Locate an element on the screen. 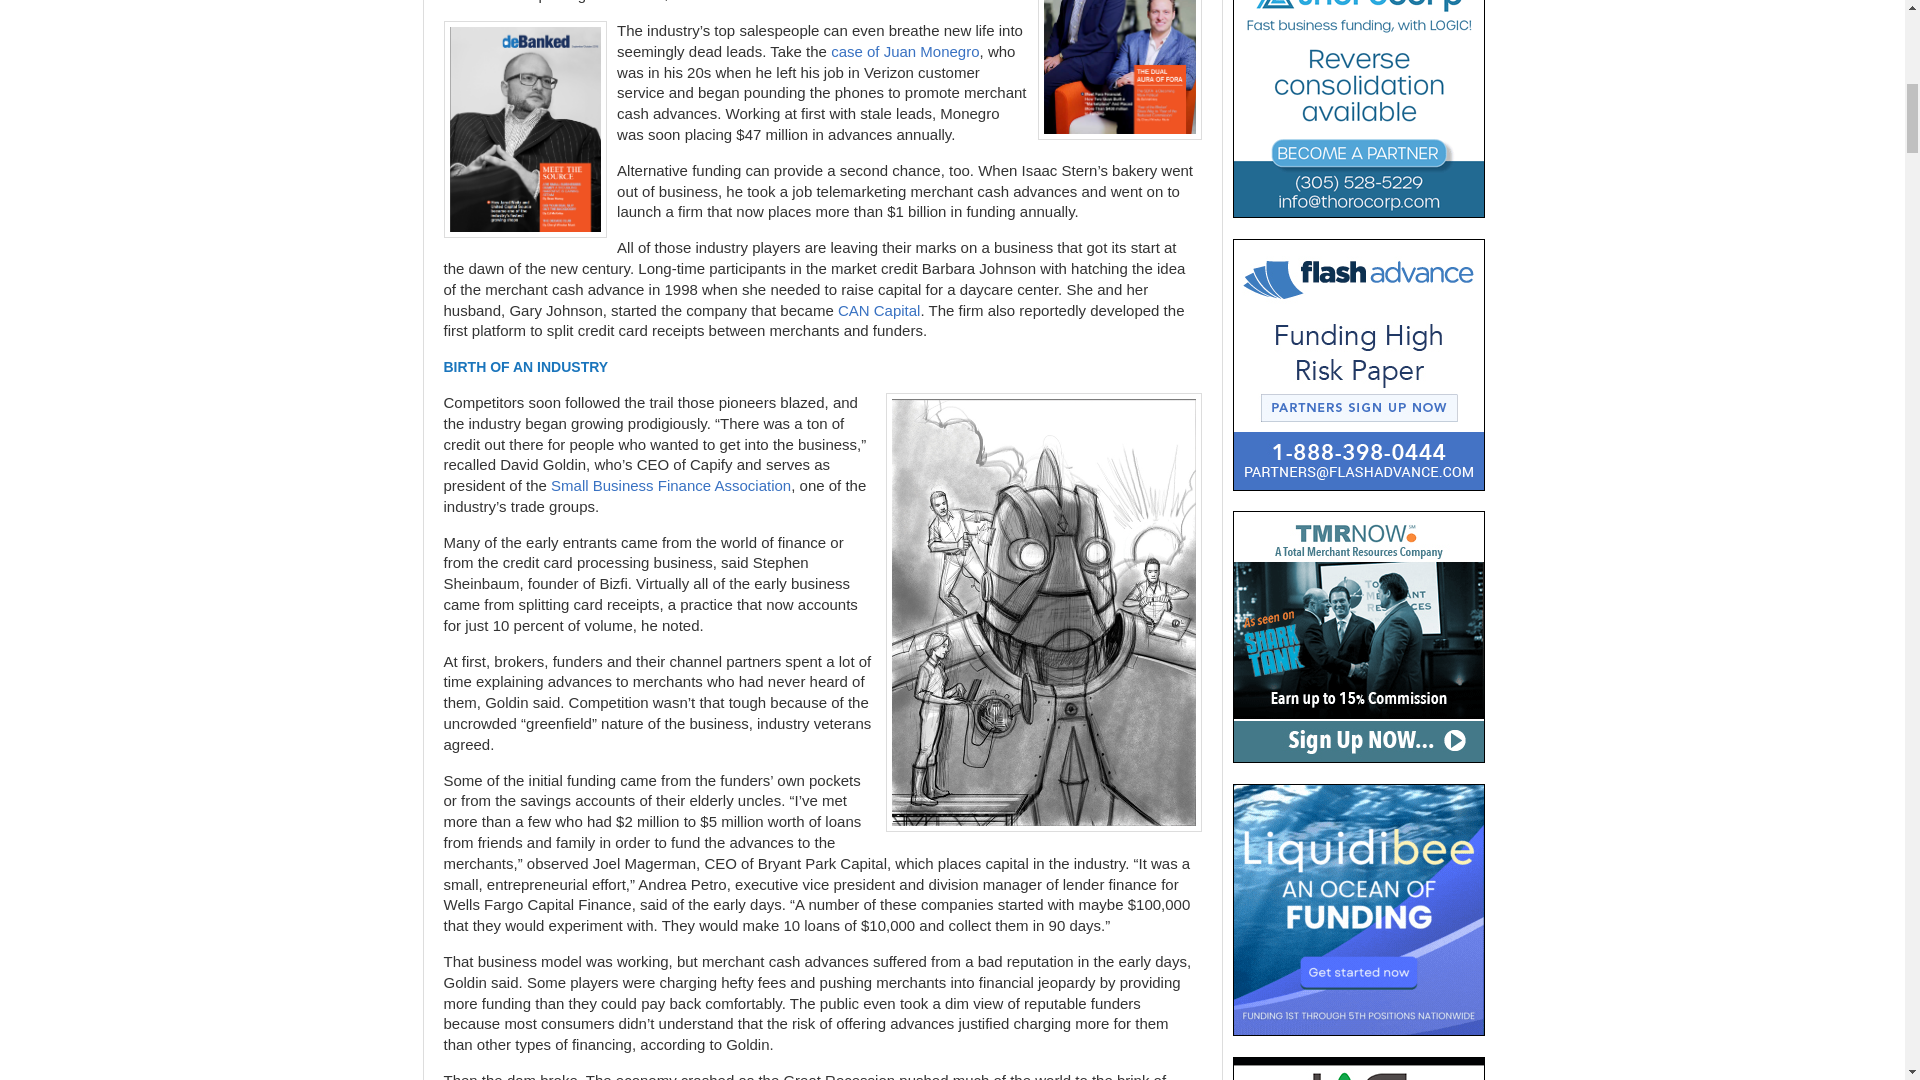 The width and height of the screenshot is (1920, 1080). Liquidibee is located at coordinates (1358, 910).